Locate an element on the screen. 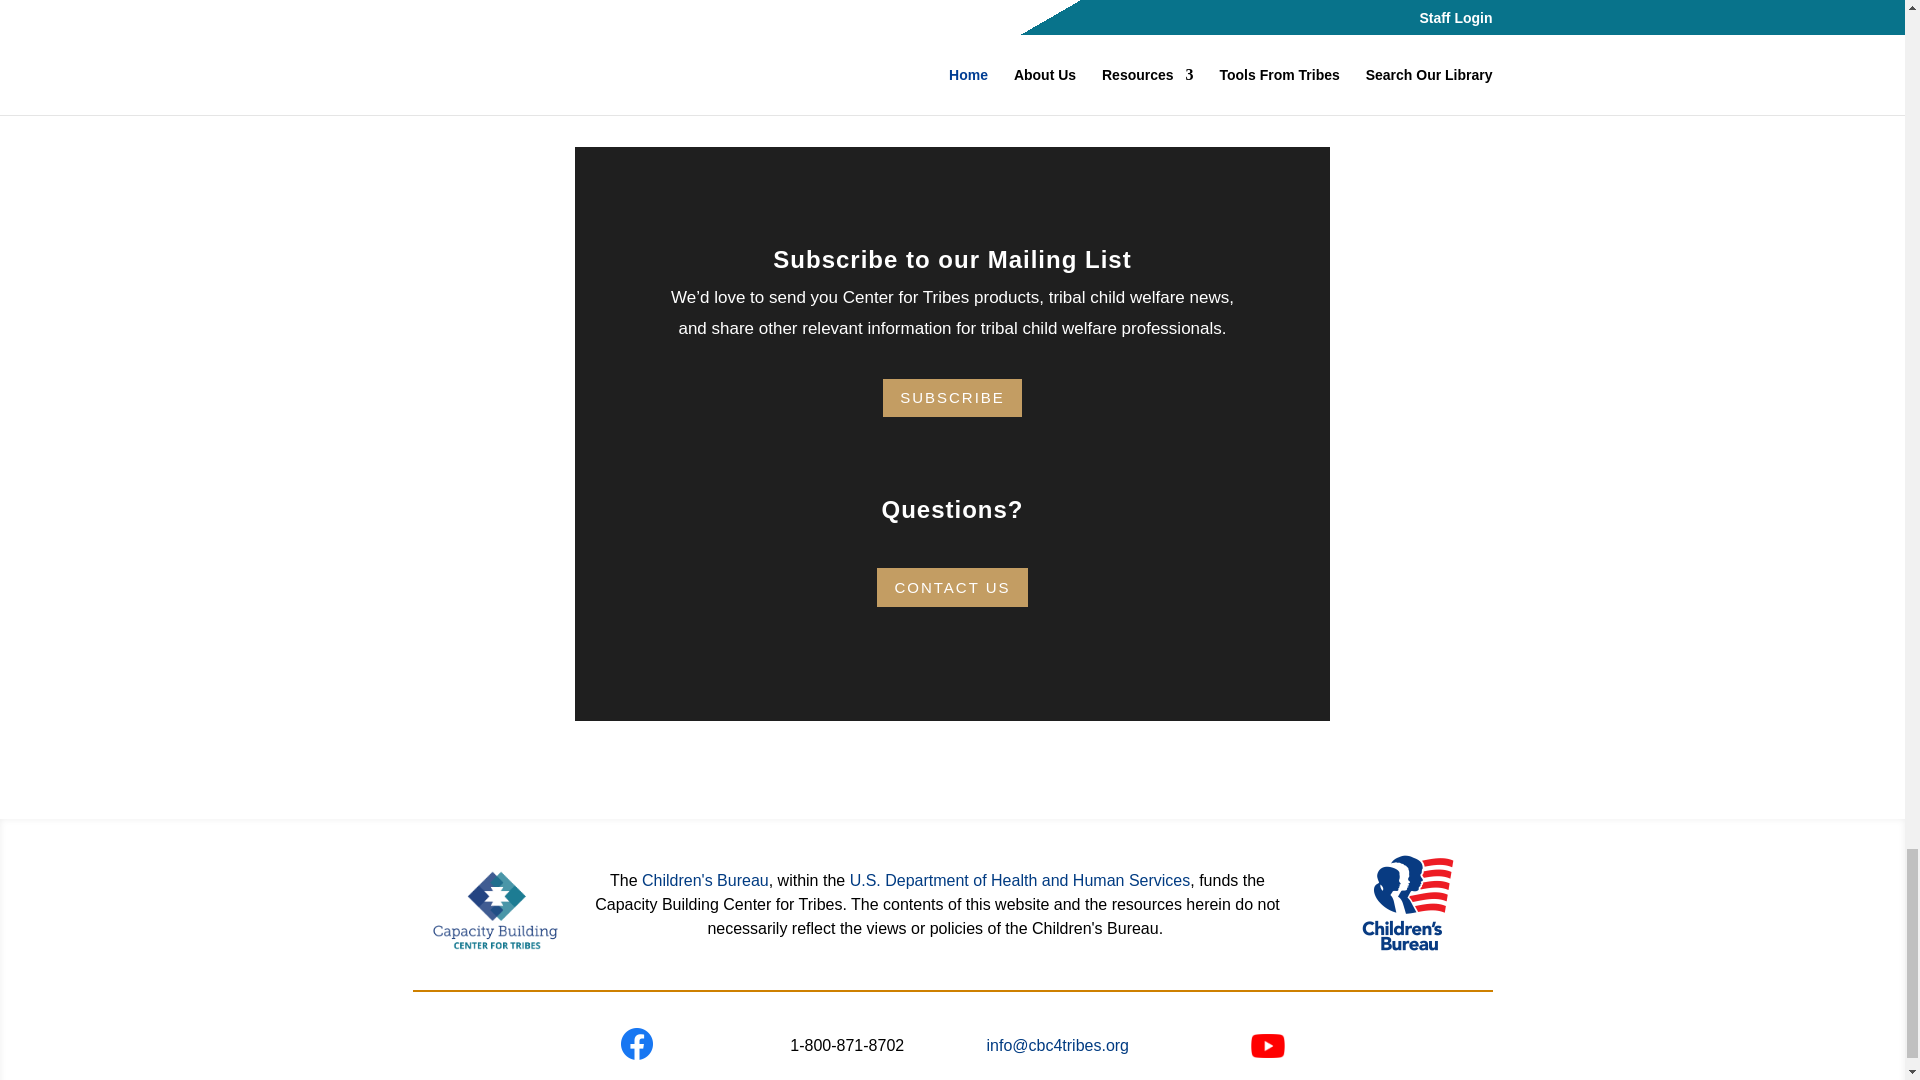 The image size is (1920, 1080). CBCTLOGO is located at coordinates (496, 910).